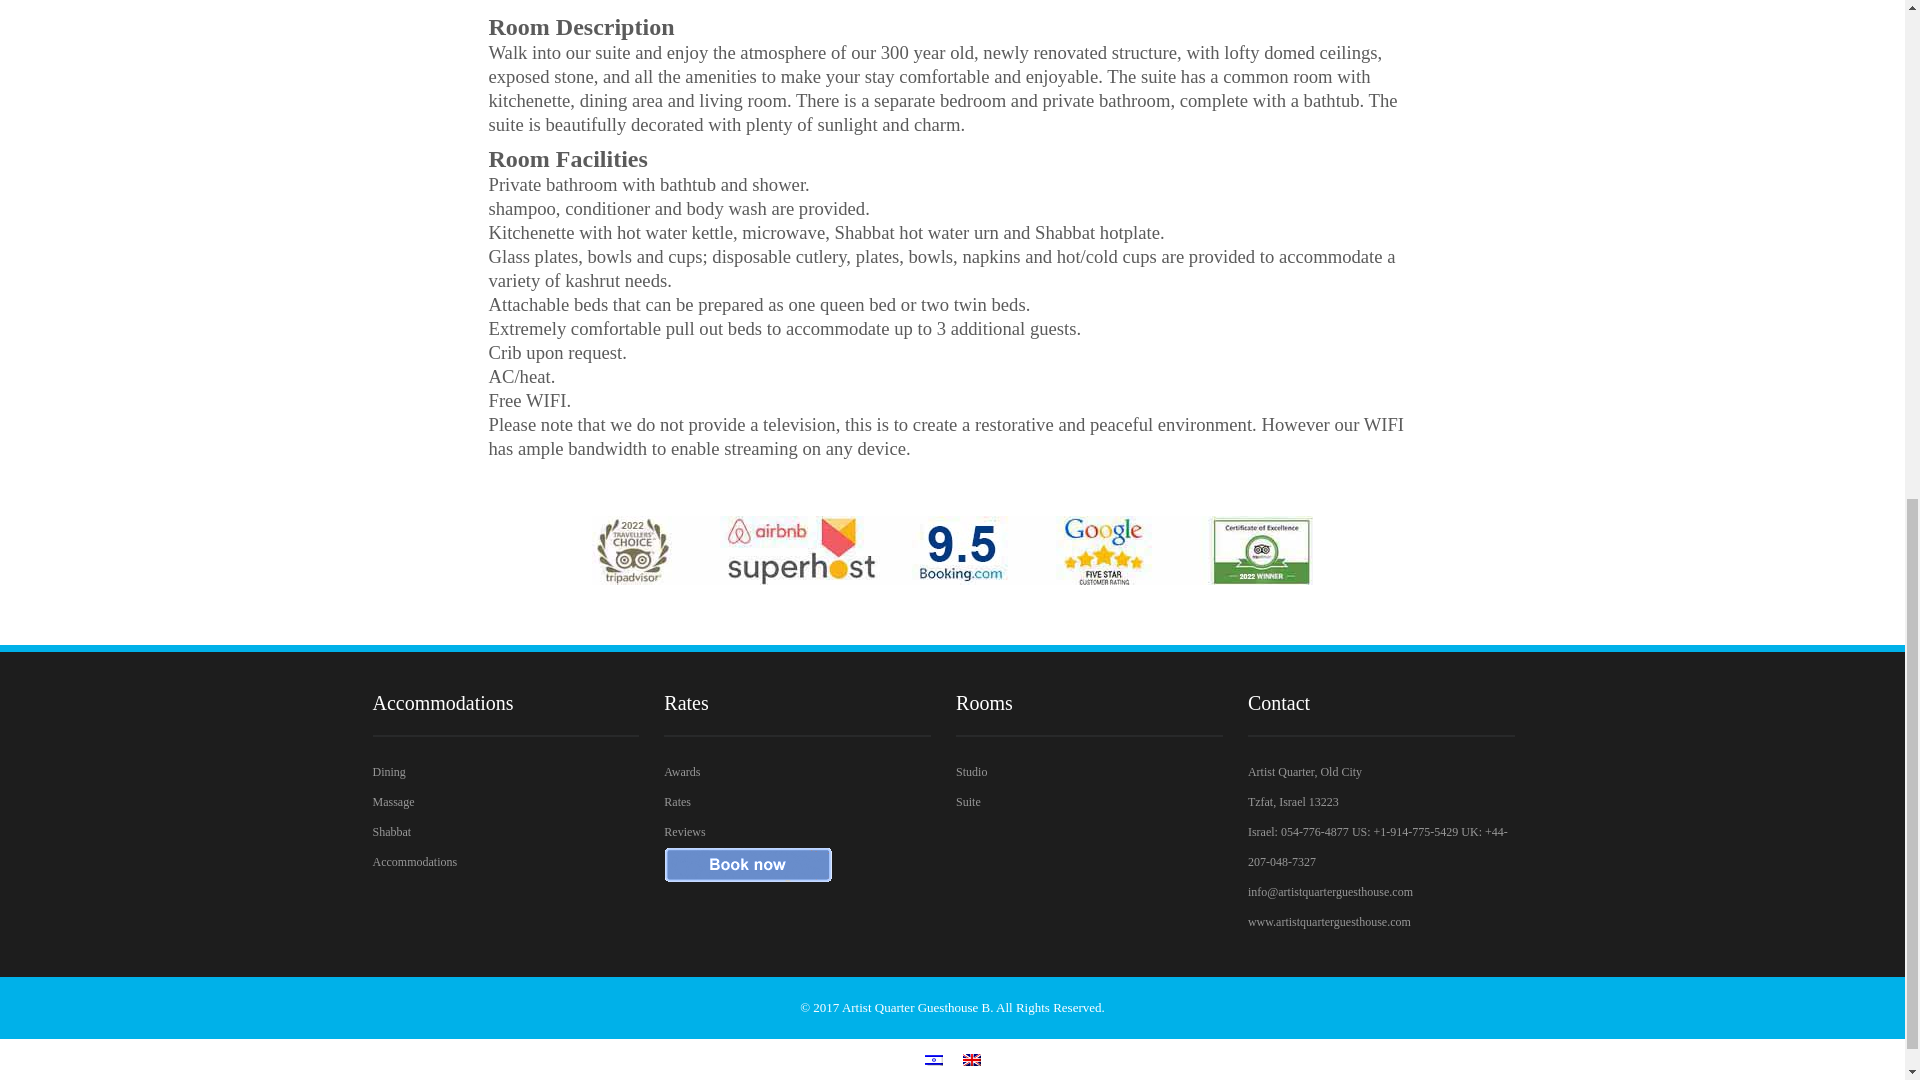  What do you see at coordinates (684, 832) in the screenshot?
I see `Reviews` at bounding box center [684, 832].